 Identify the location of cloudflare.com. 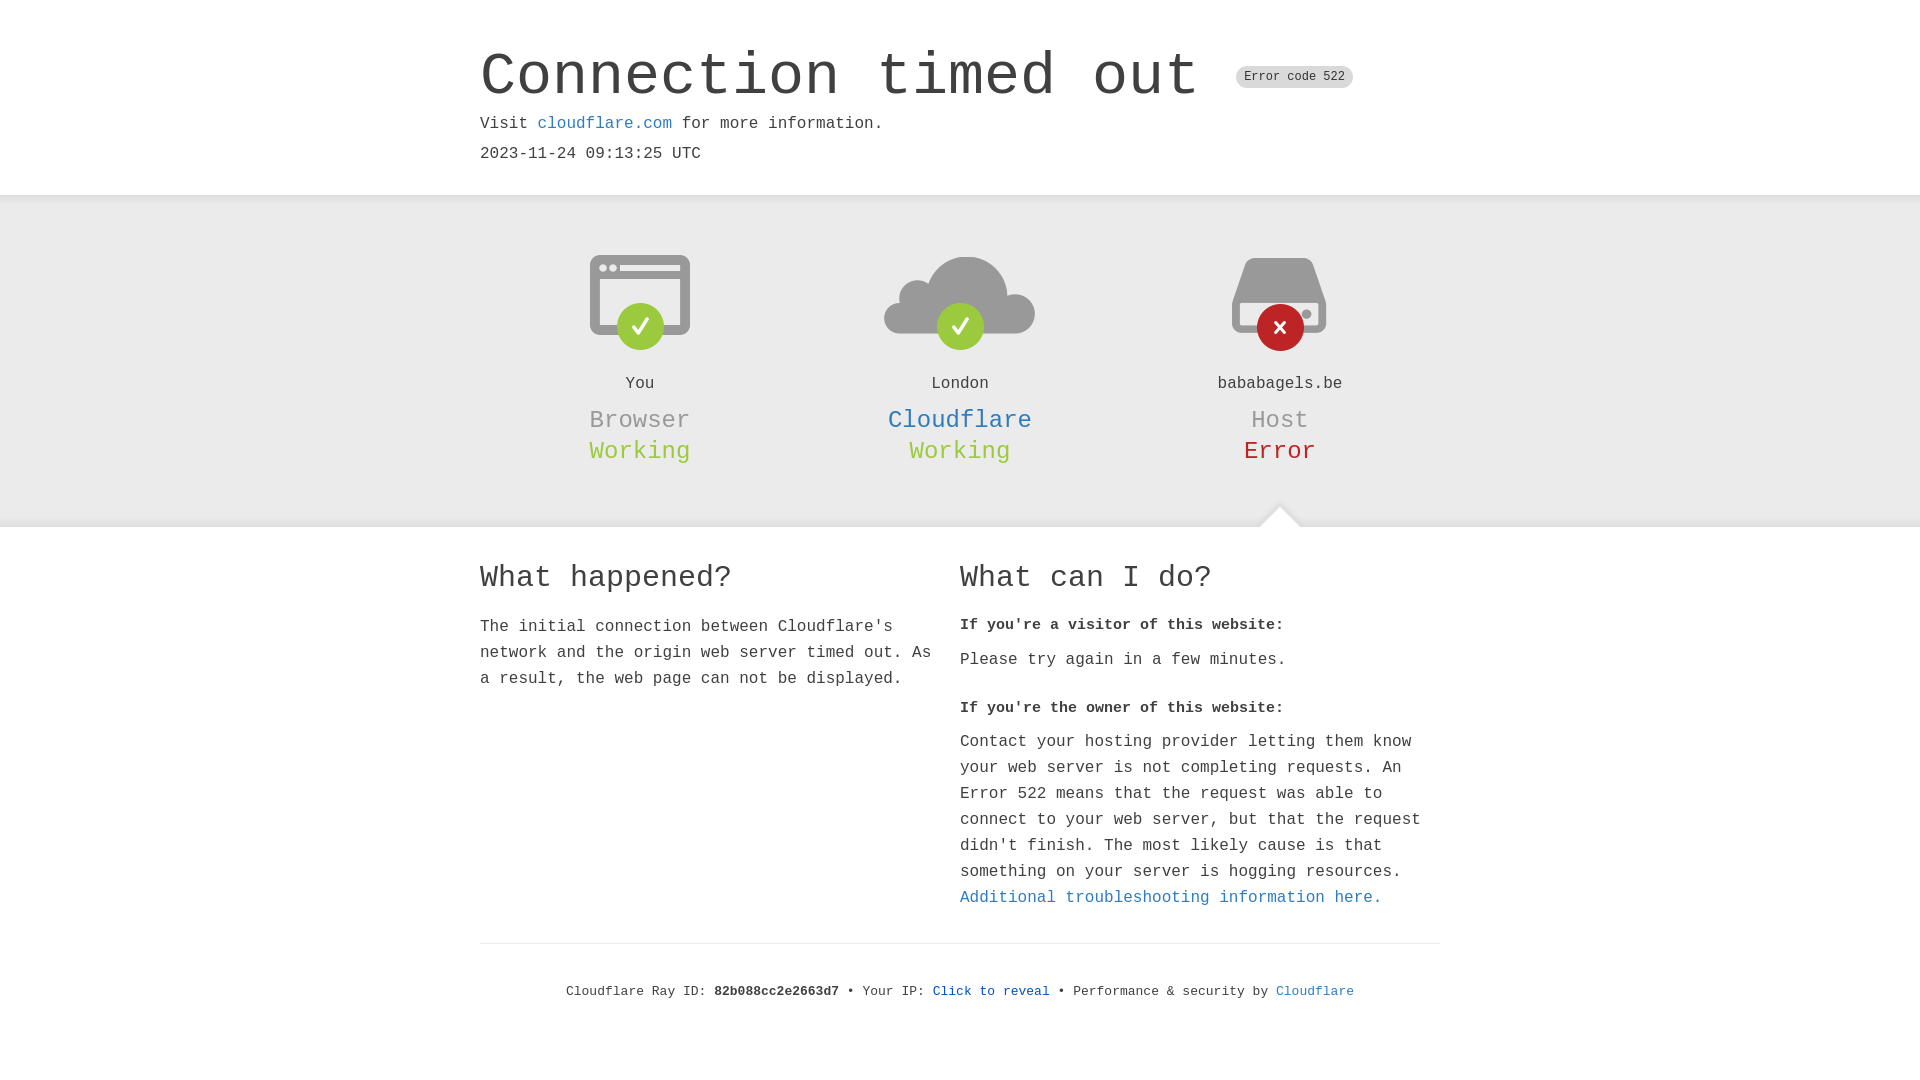
(605, 124).